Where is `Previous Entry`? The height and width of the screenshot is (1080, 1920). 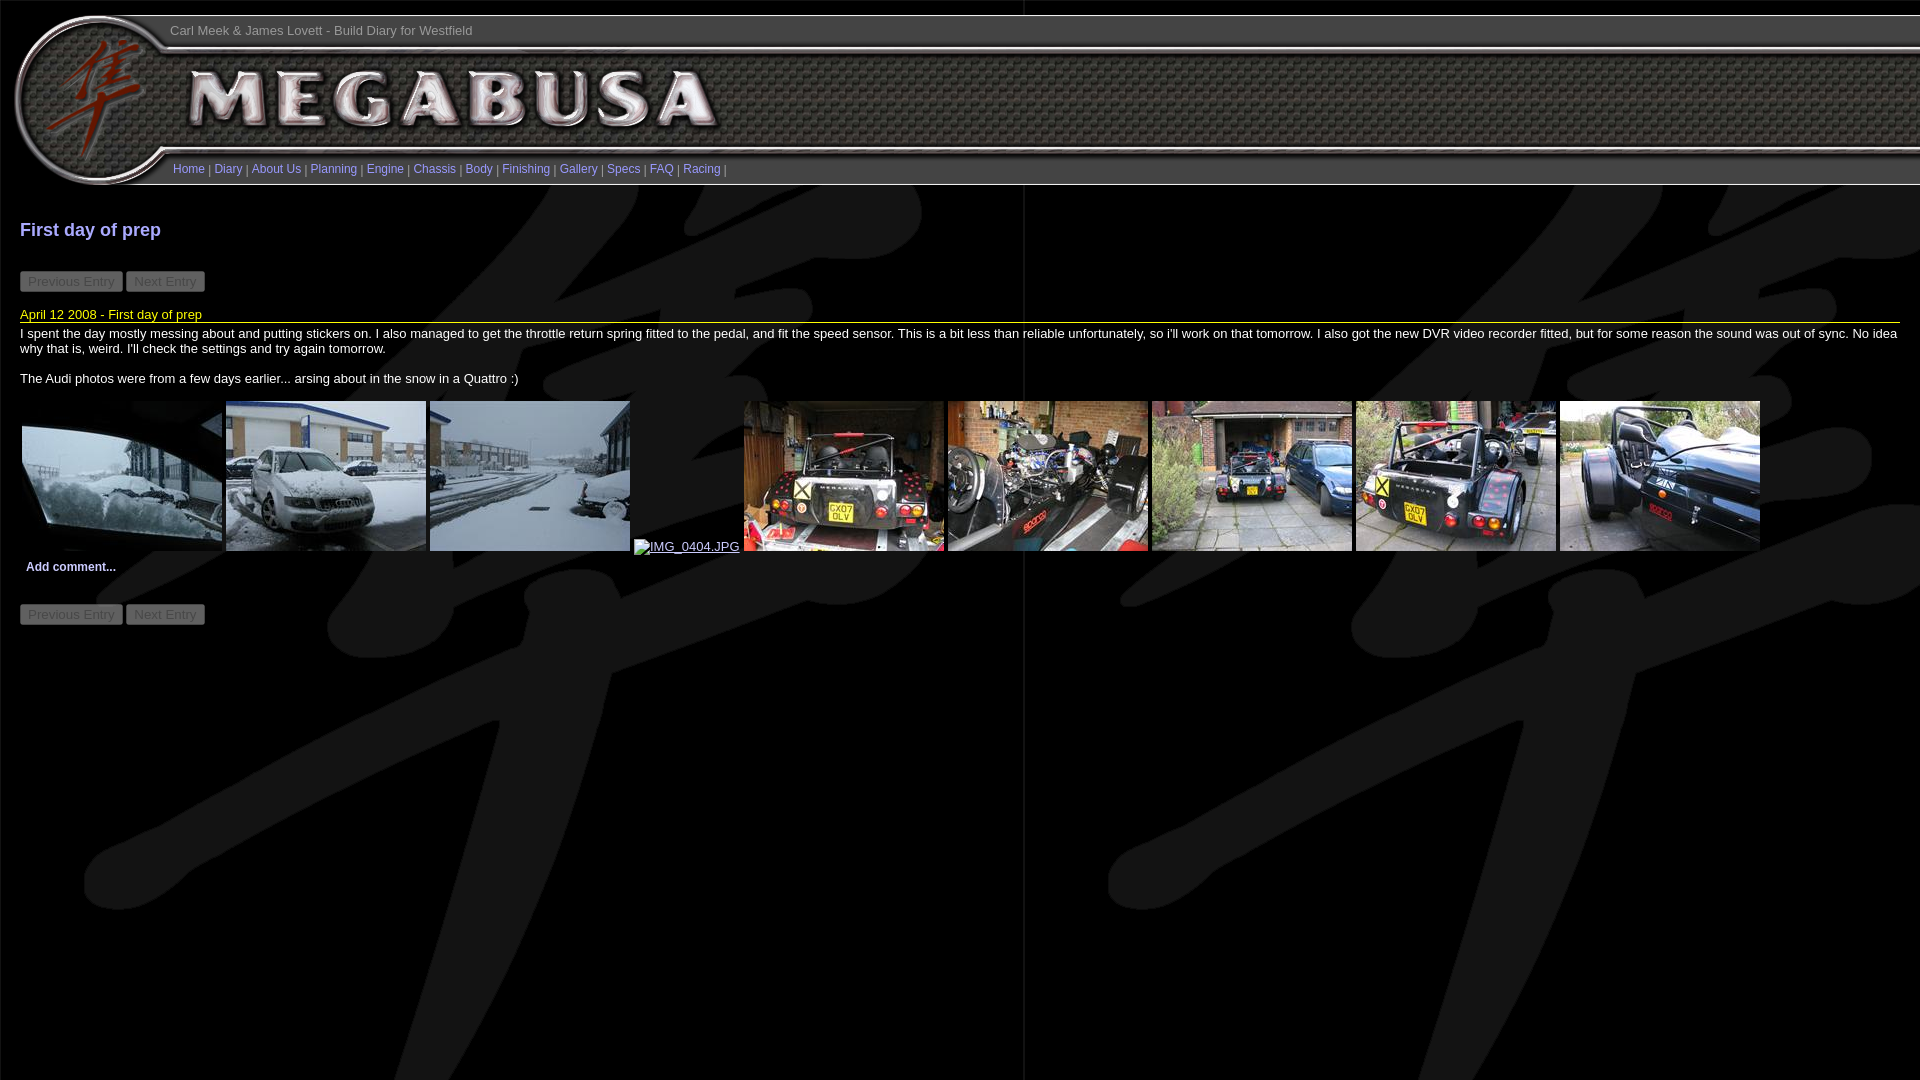
Previous Entry is located at coordinates (70, 614).